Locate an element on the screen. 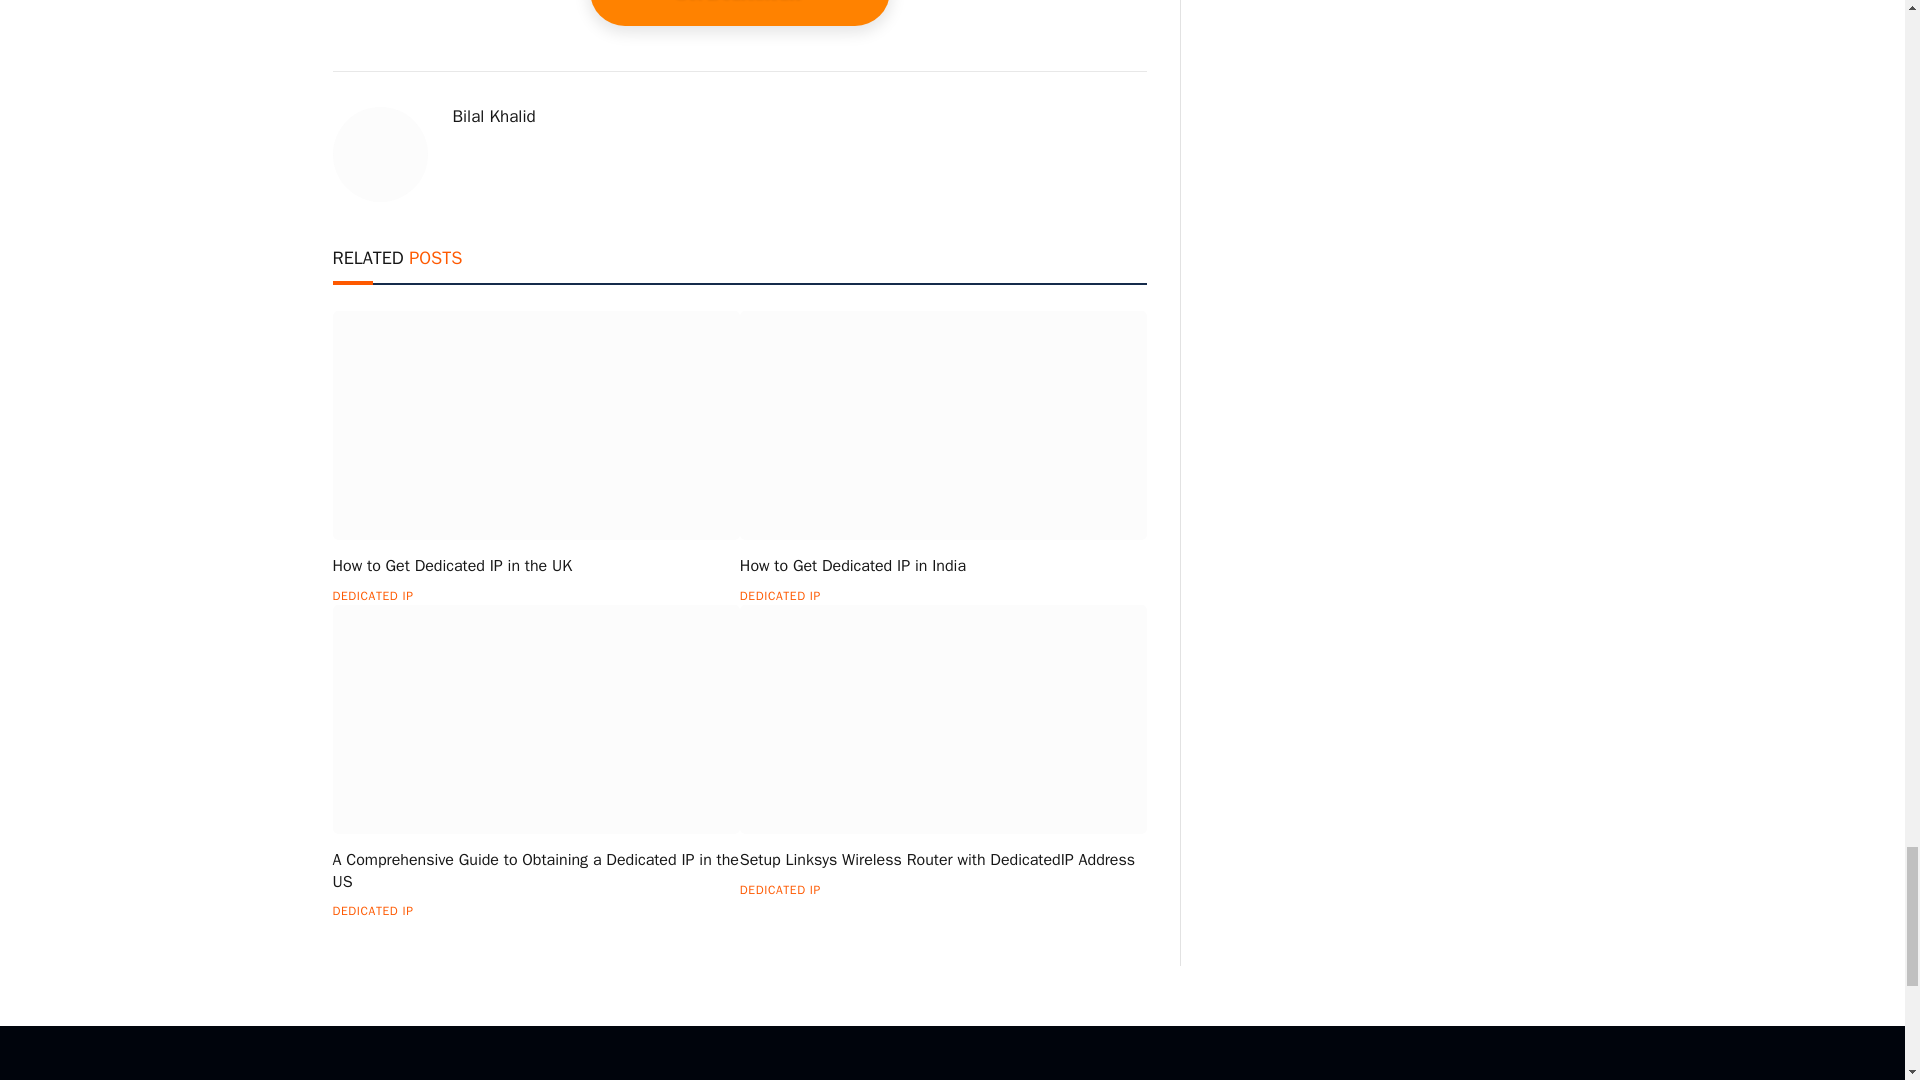 The height and width of the screenshot is (1080, 1920). DEDICATED IP is located at coordinates (372, 596).